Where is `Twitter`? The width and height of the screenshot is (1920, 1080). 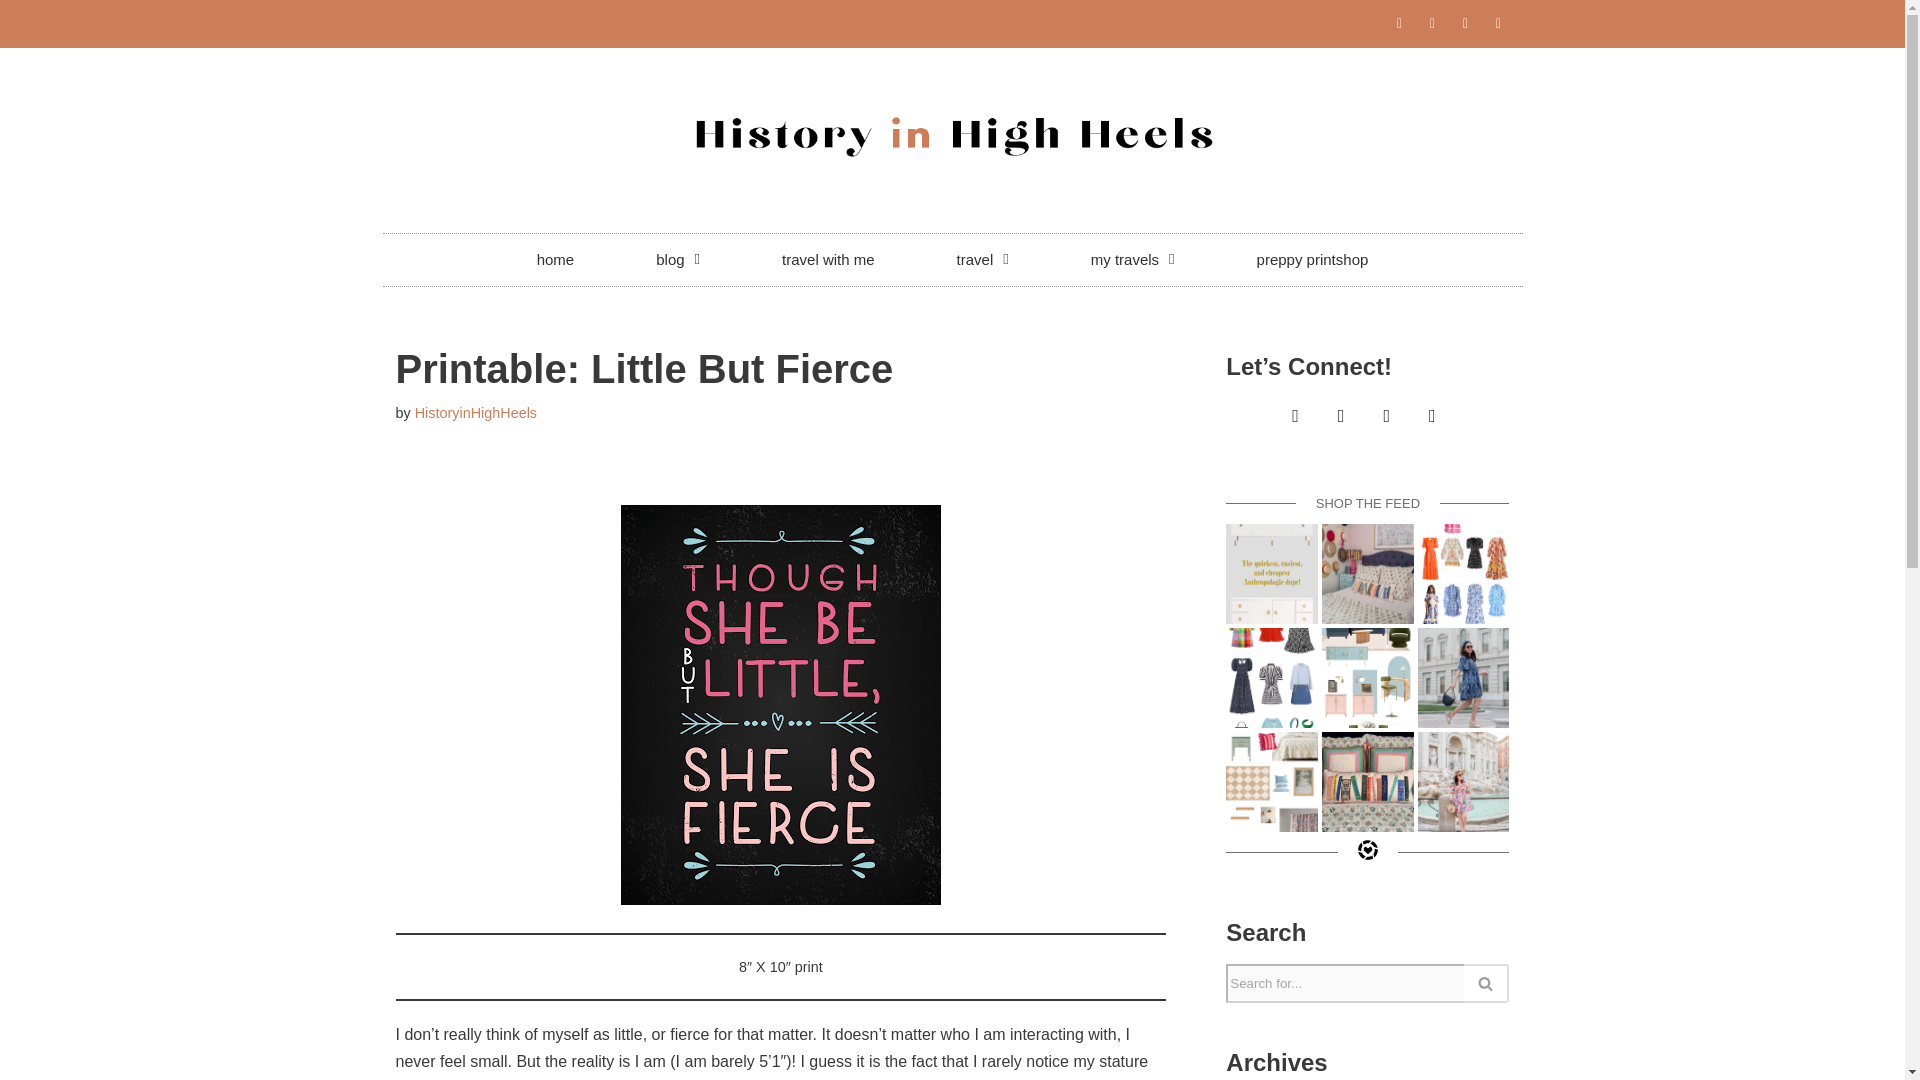
Twitter is located at coordinates (1386, 417).